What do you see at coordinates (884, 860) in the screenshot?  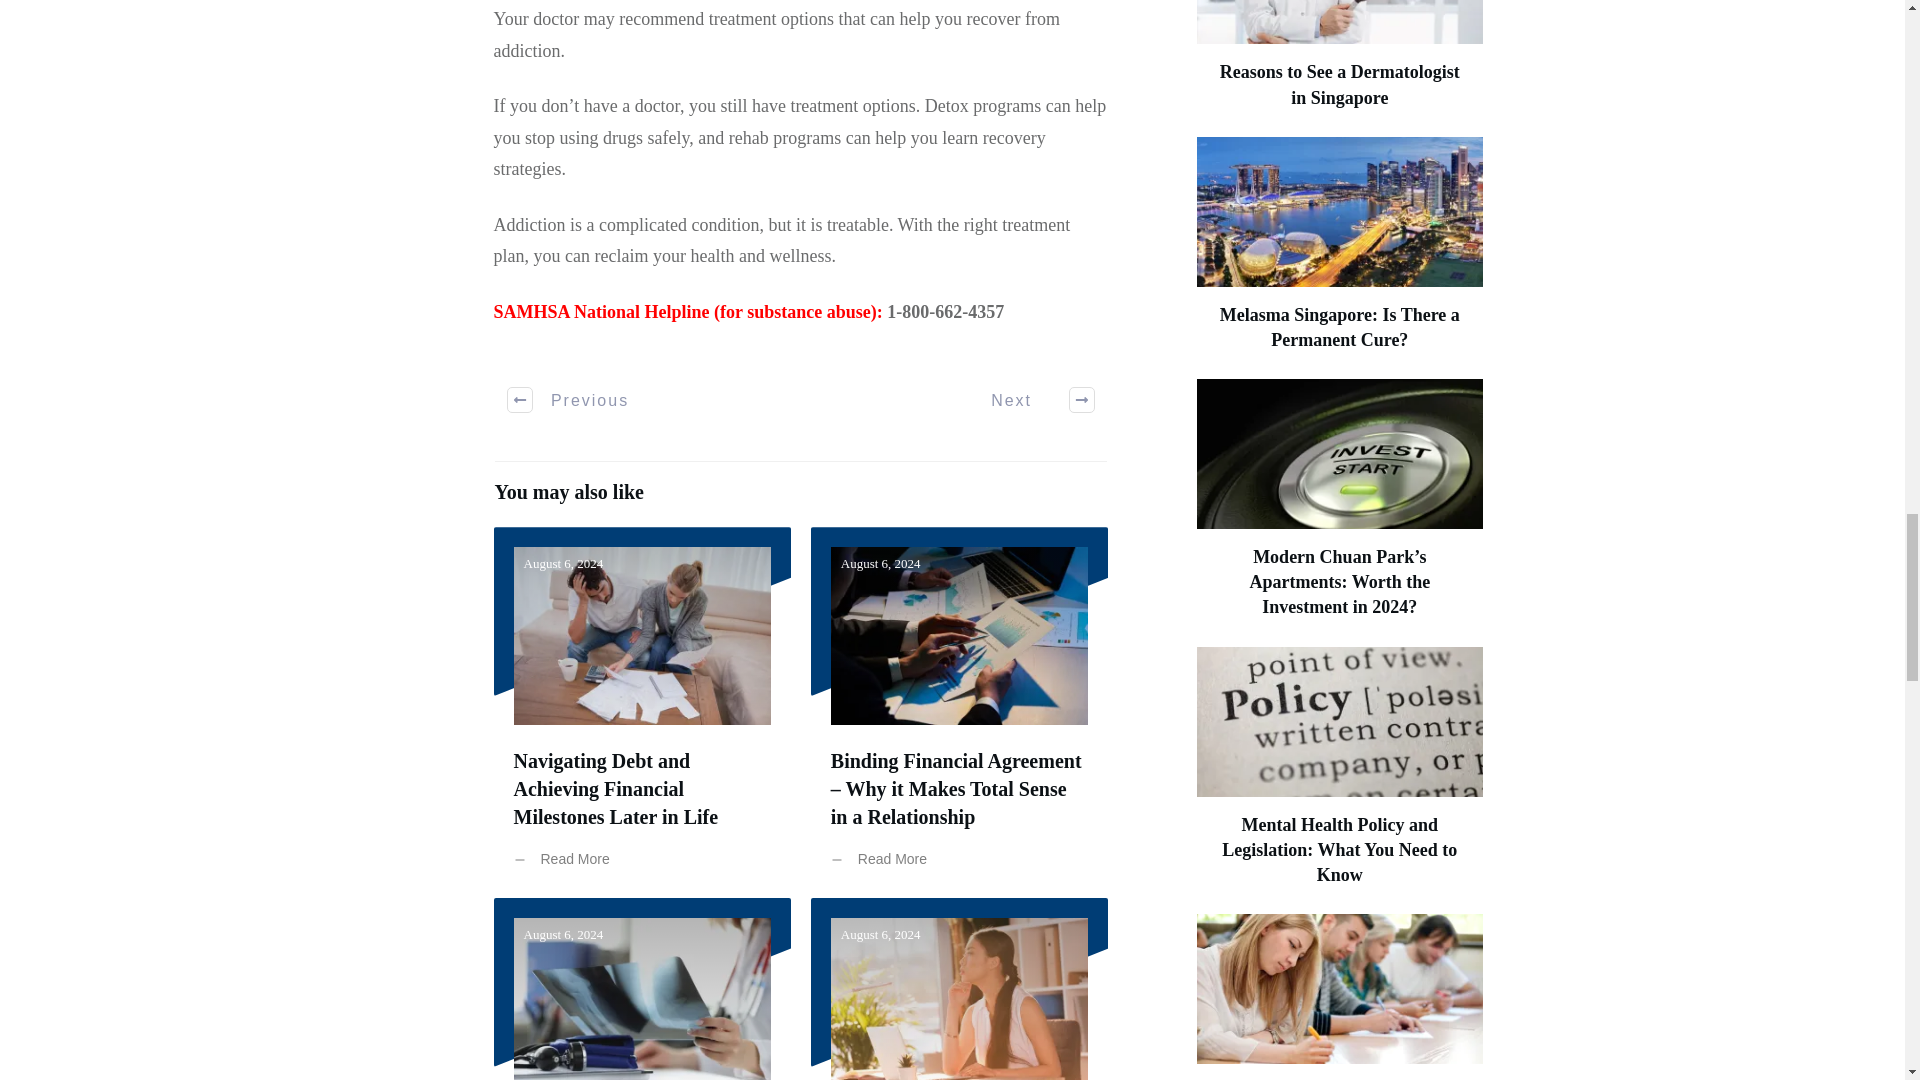 I see `Read More` at bounding box center [884, 860].